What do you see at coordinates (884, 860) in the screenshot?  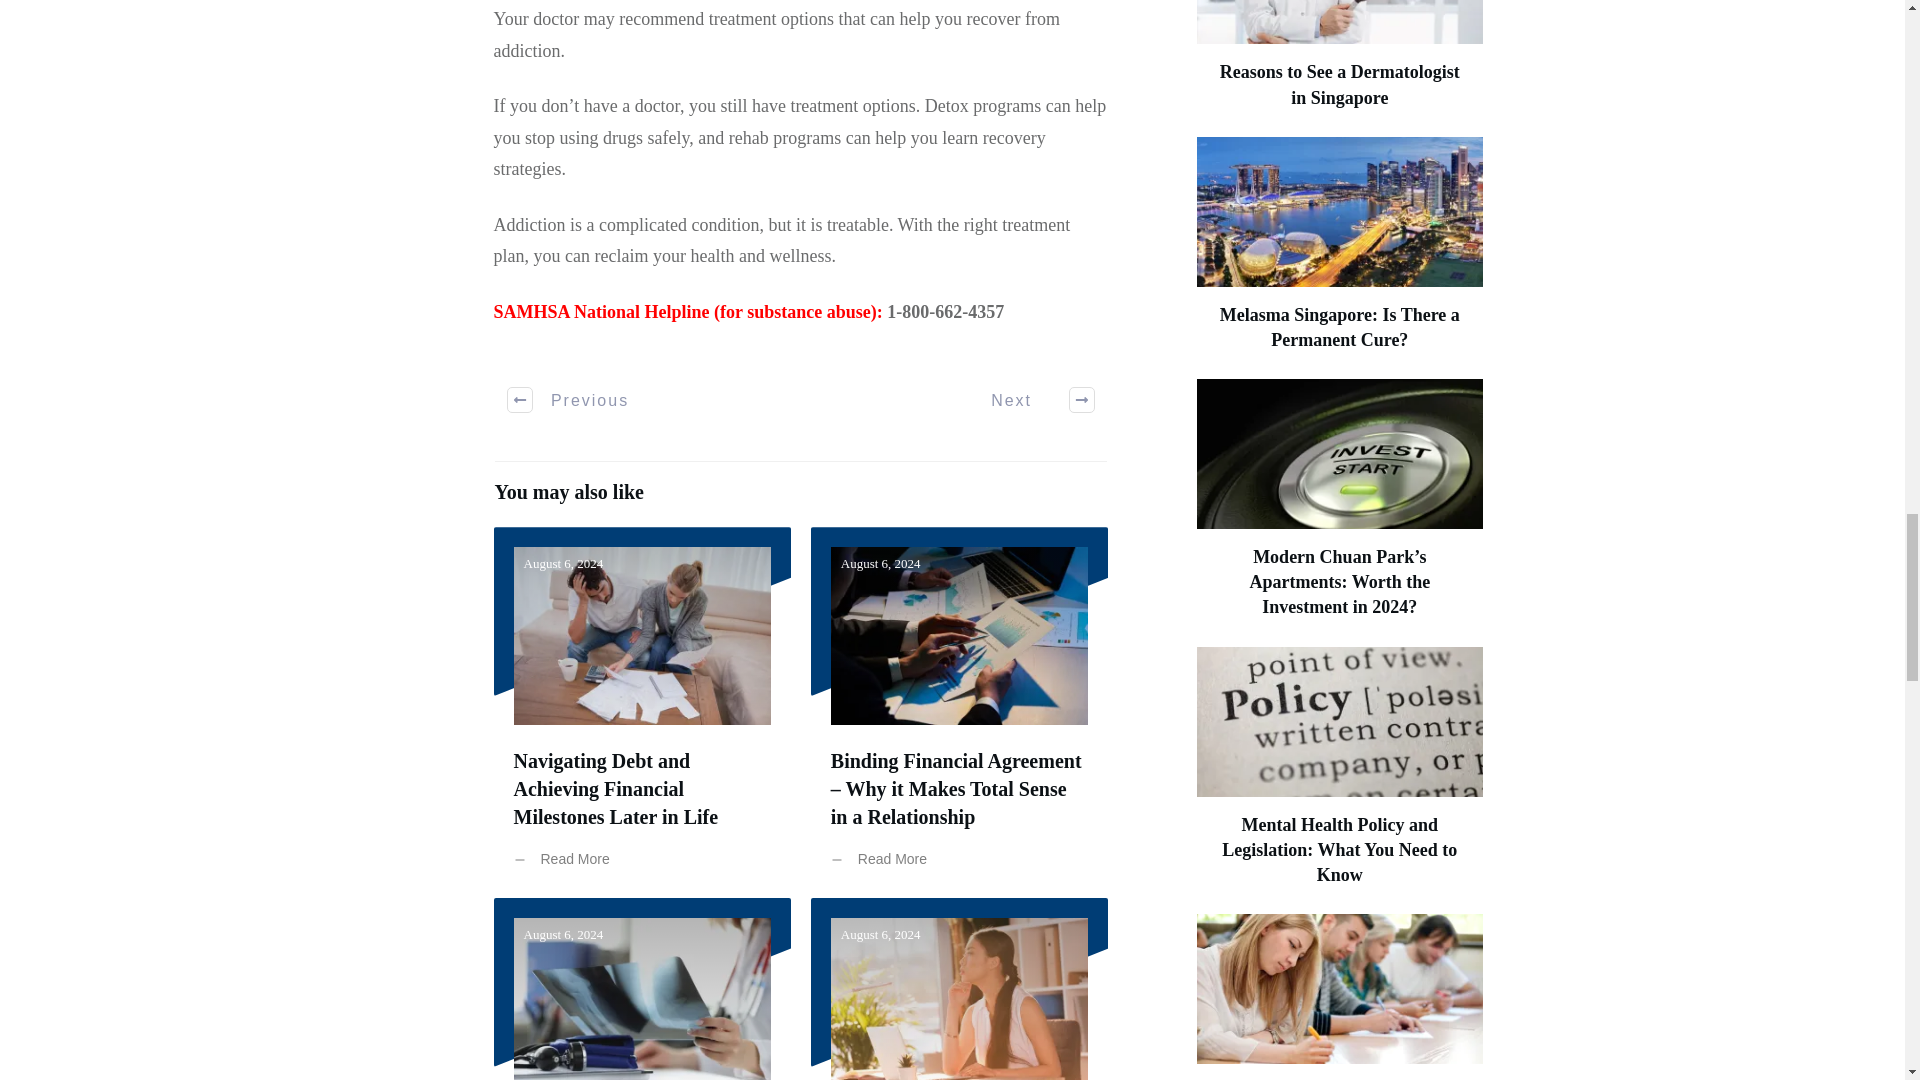 I see `Read More` at bounding box center [884, 860].